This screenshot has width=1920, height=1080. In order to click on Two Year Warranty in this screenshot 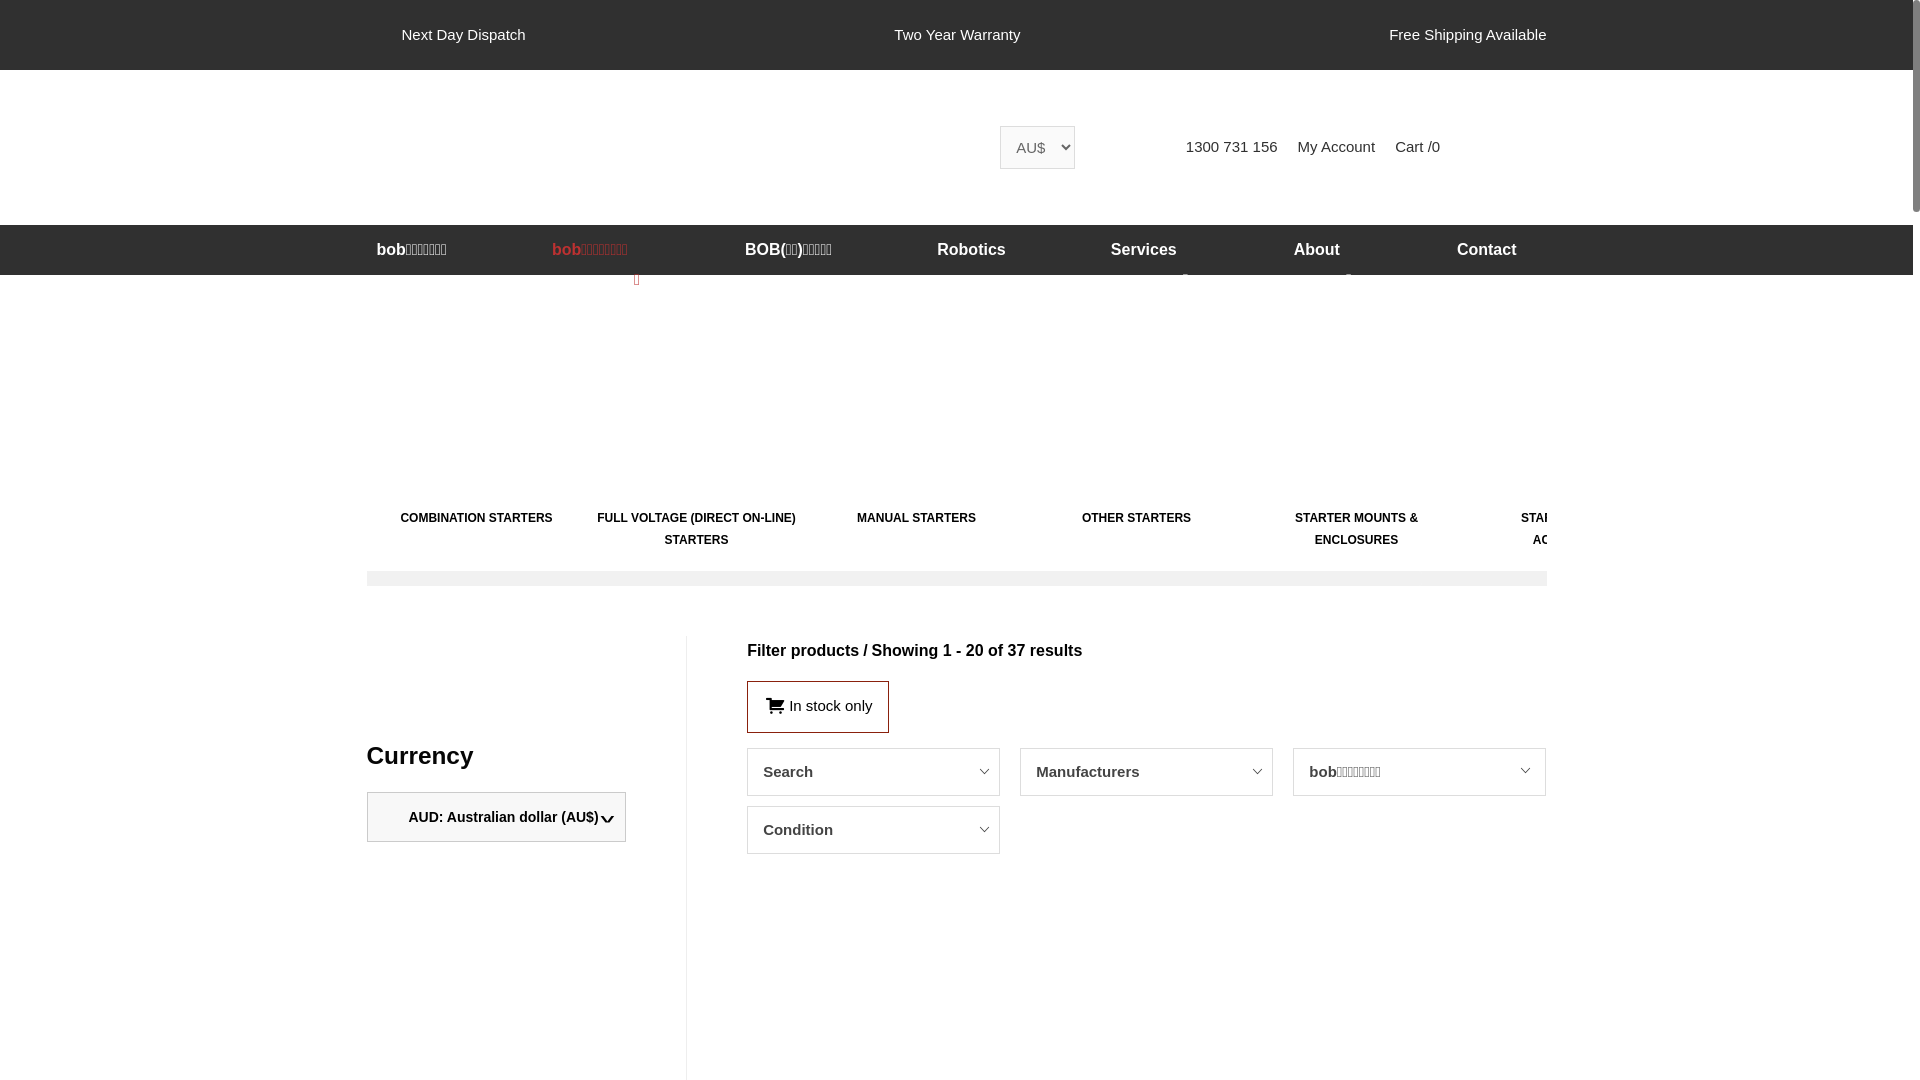, I will do `click(940, 35)`.